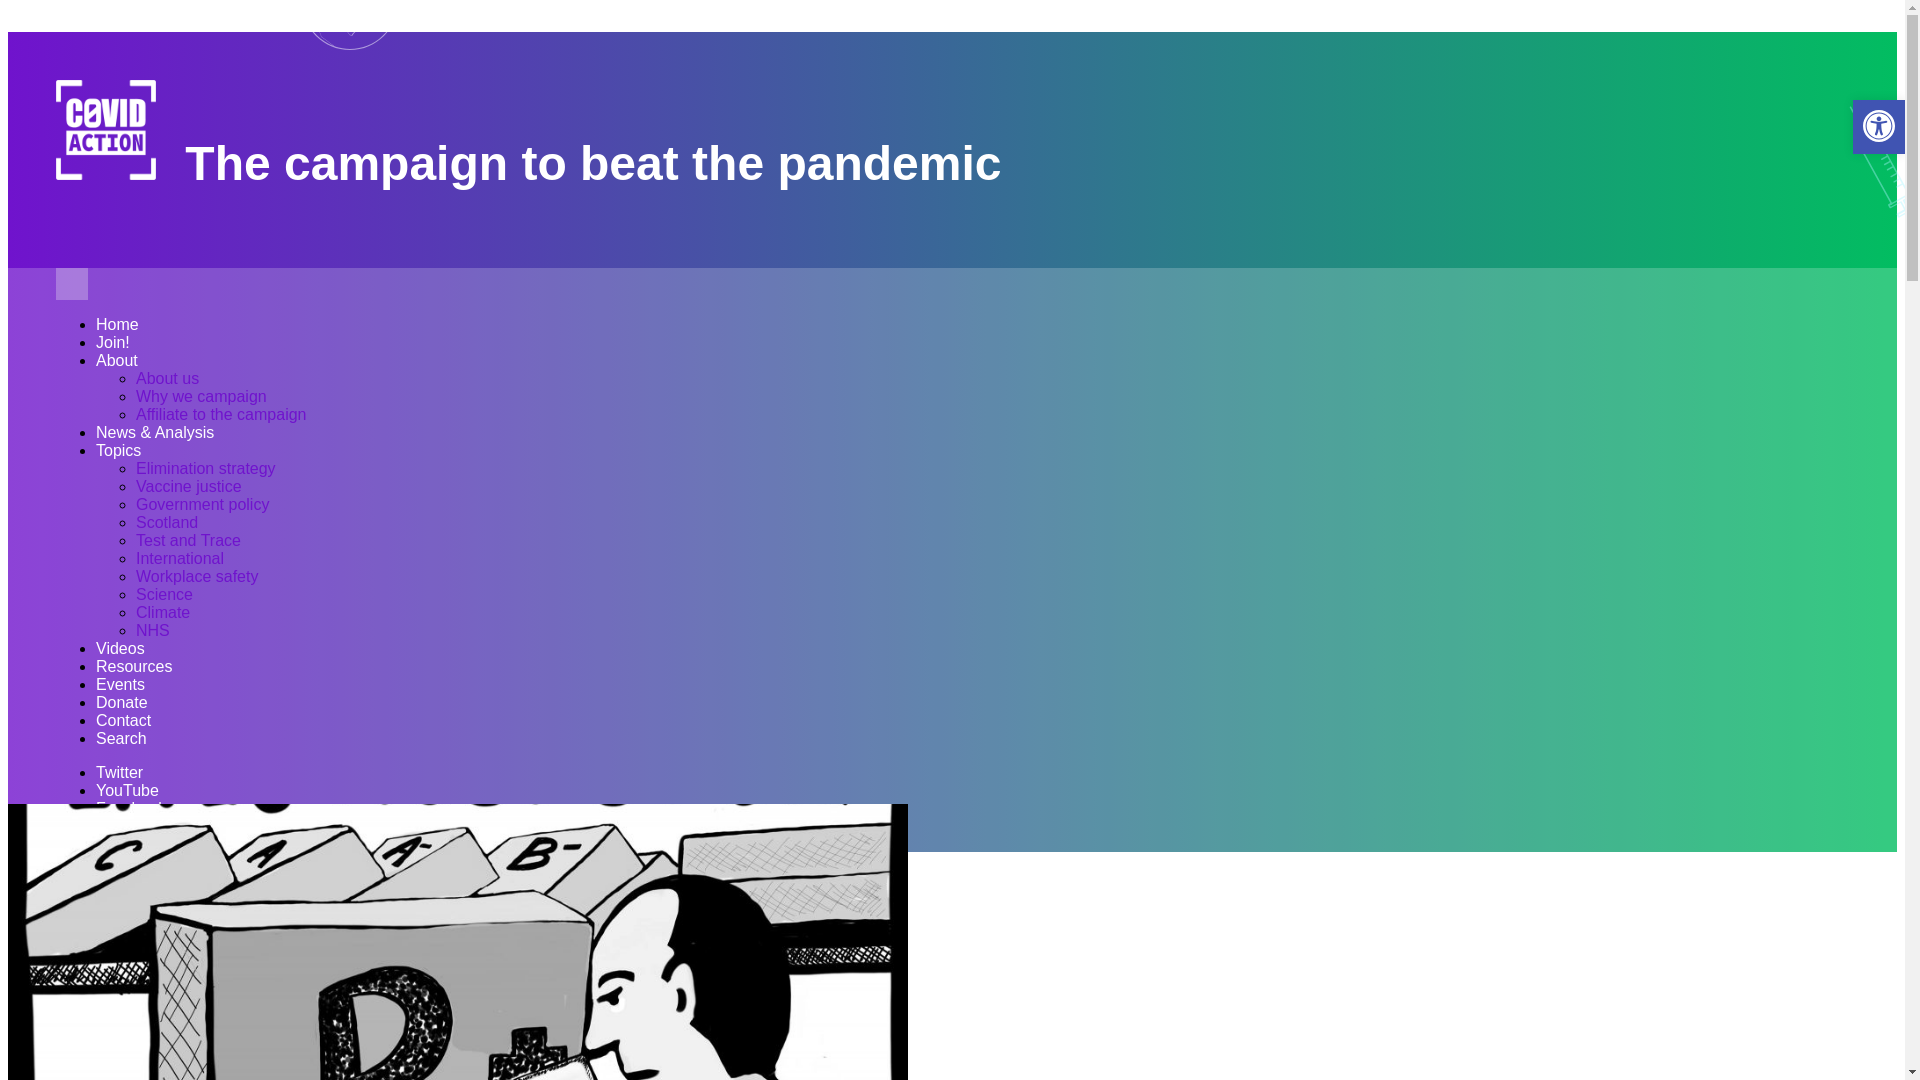  Describe the element at coordinates (163, 613) in the screenshot. I see `Climate` at that location.